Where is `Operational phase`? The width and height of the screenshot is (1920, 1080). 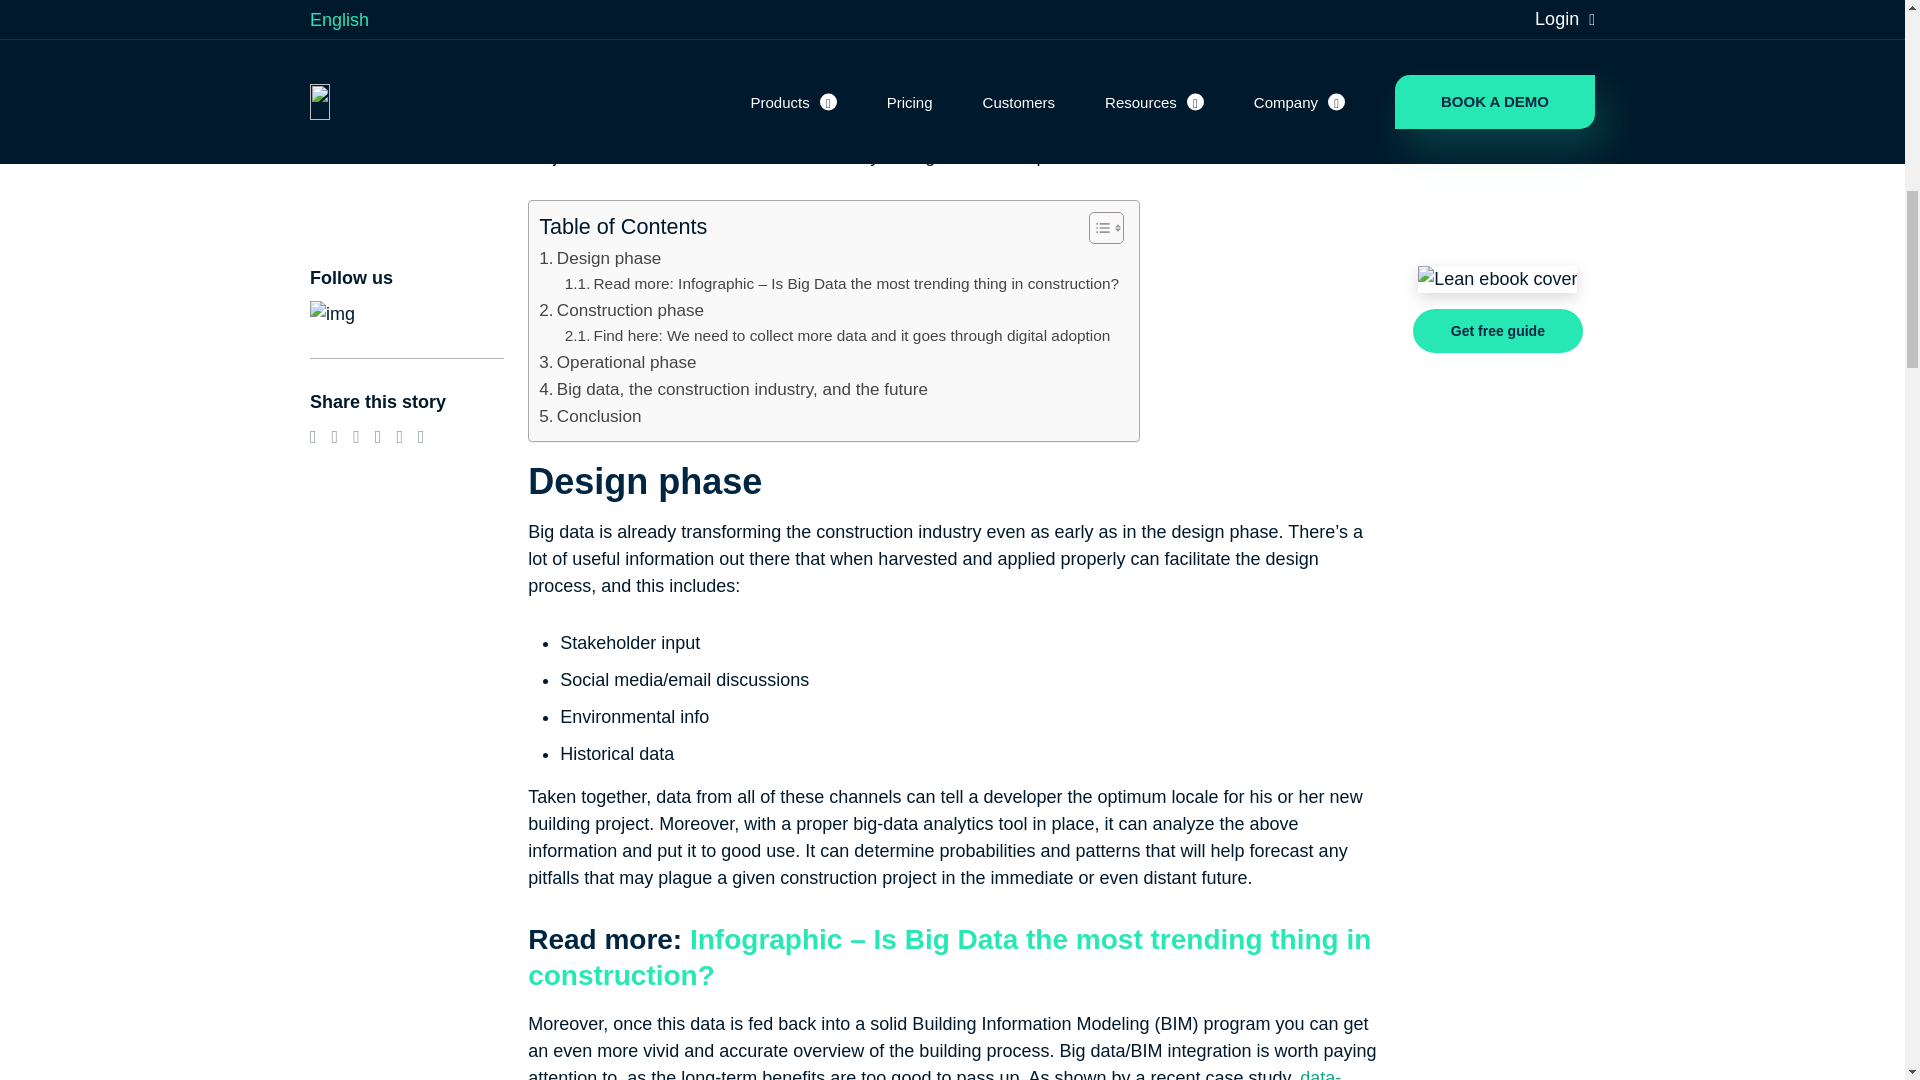 Operational phase is located at coordinates (617, 362).